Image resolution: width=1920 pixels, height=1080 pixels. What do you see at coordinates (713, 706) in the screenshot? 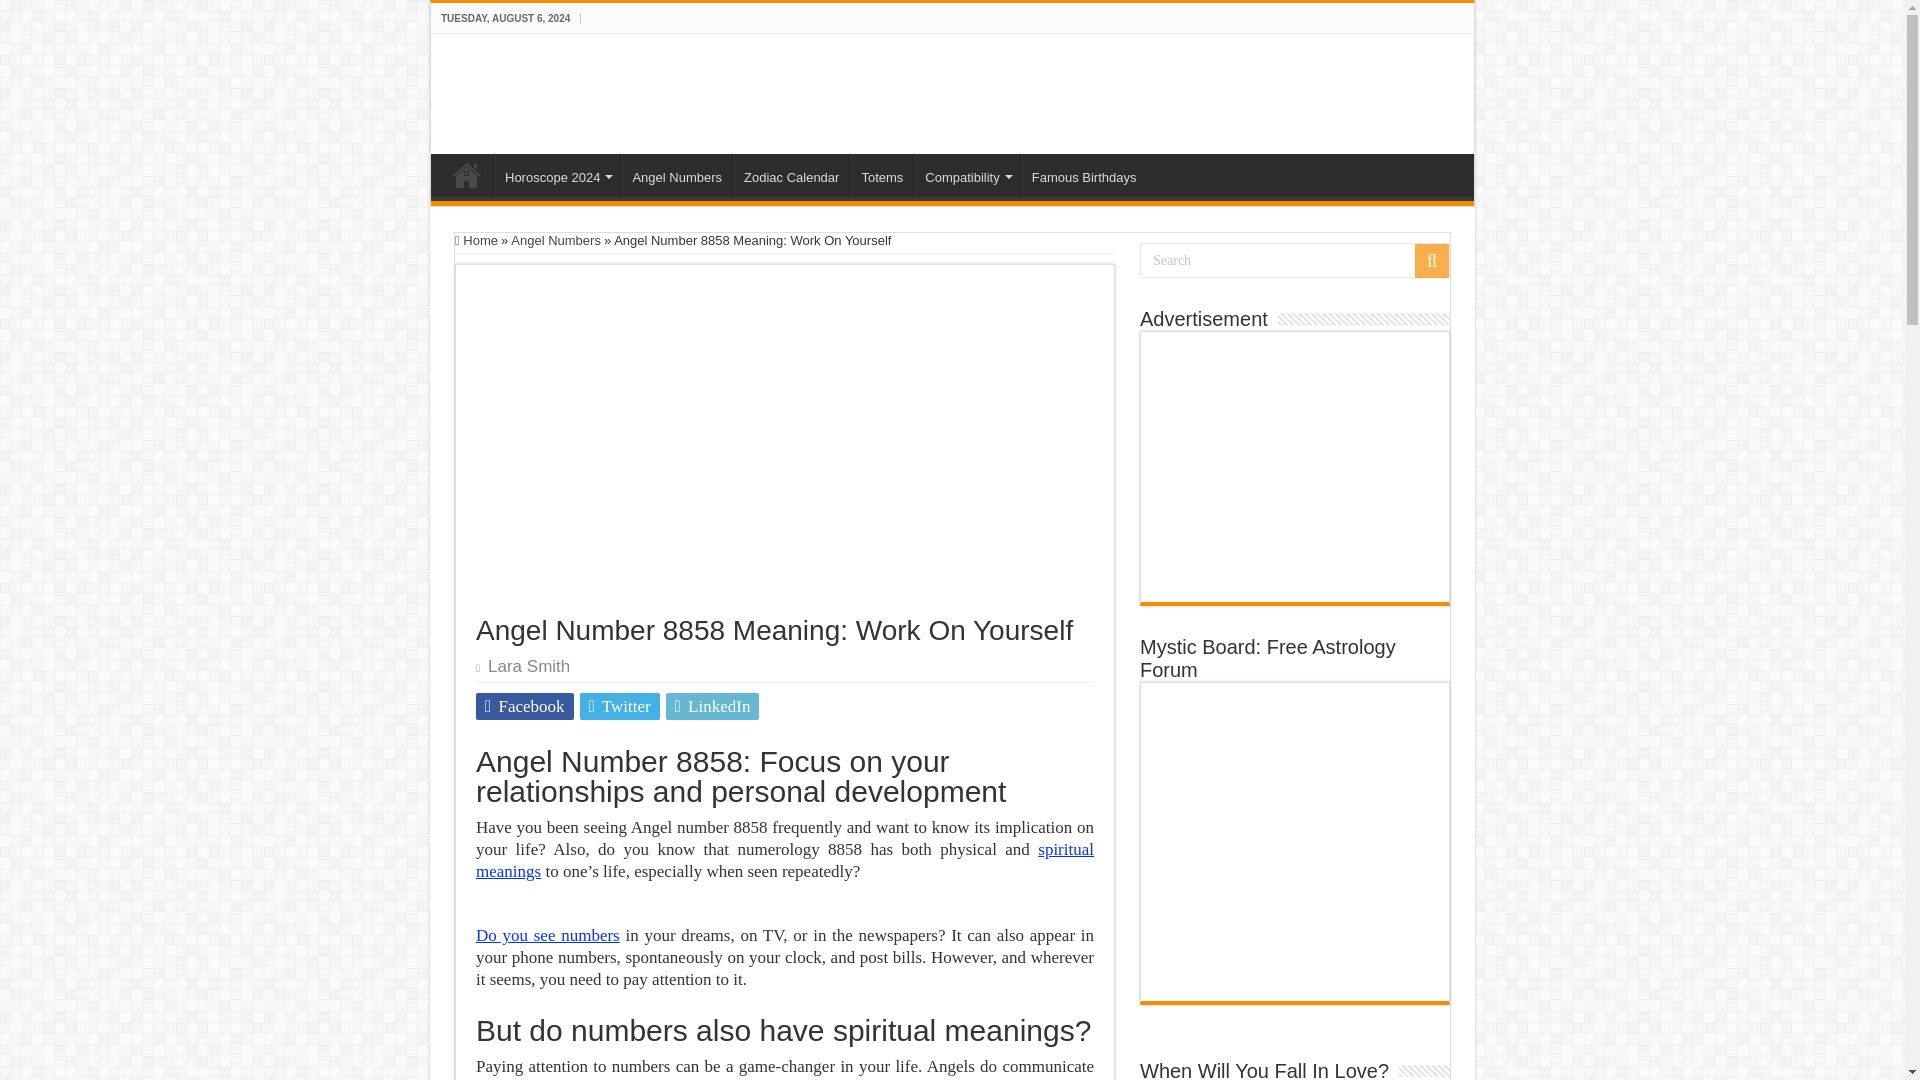
I see `LinkedIn` at bounding box center [713, 706].